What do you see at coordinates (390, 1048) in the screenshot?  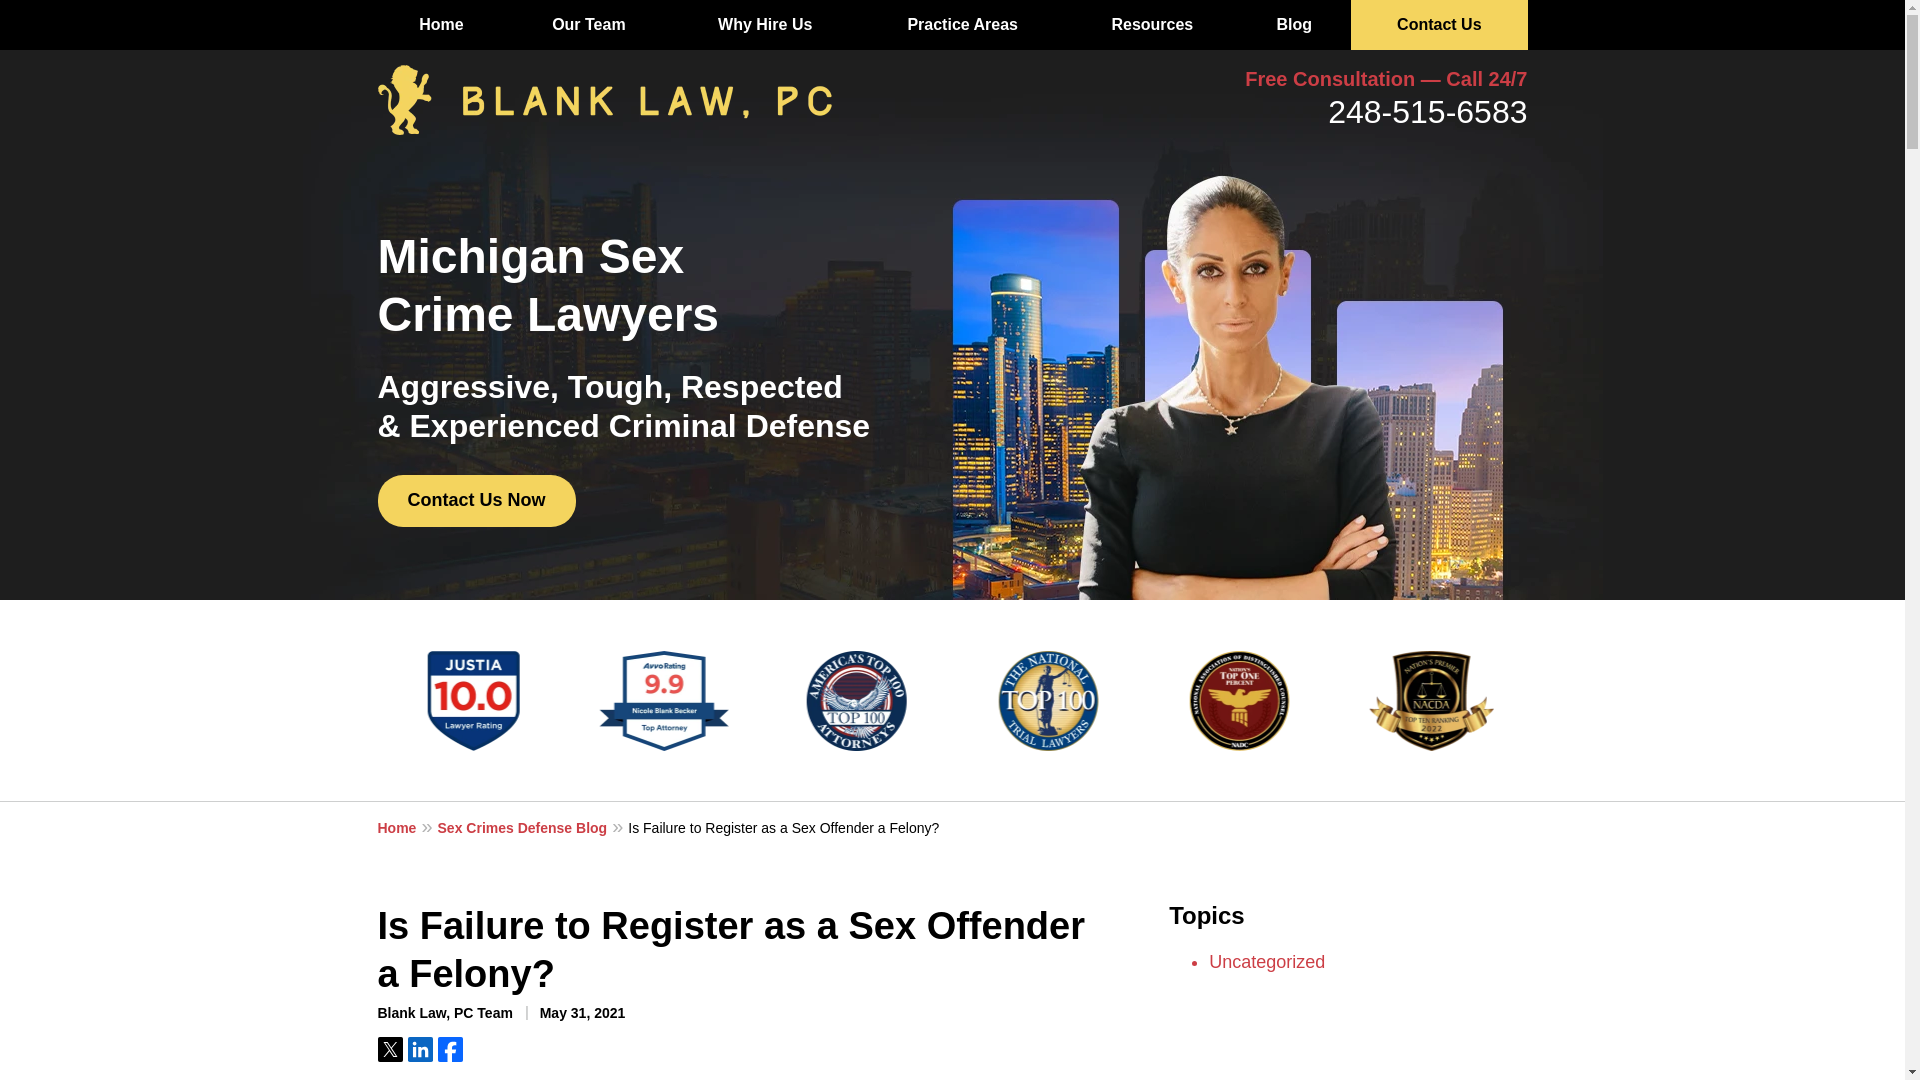 I see `Tweet` at bounding box center [390, 1048].